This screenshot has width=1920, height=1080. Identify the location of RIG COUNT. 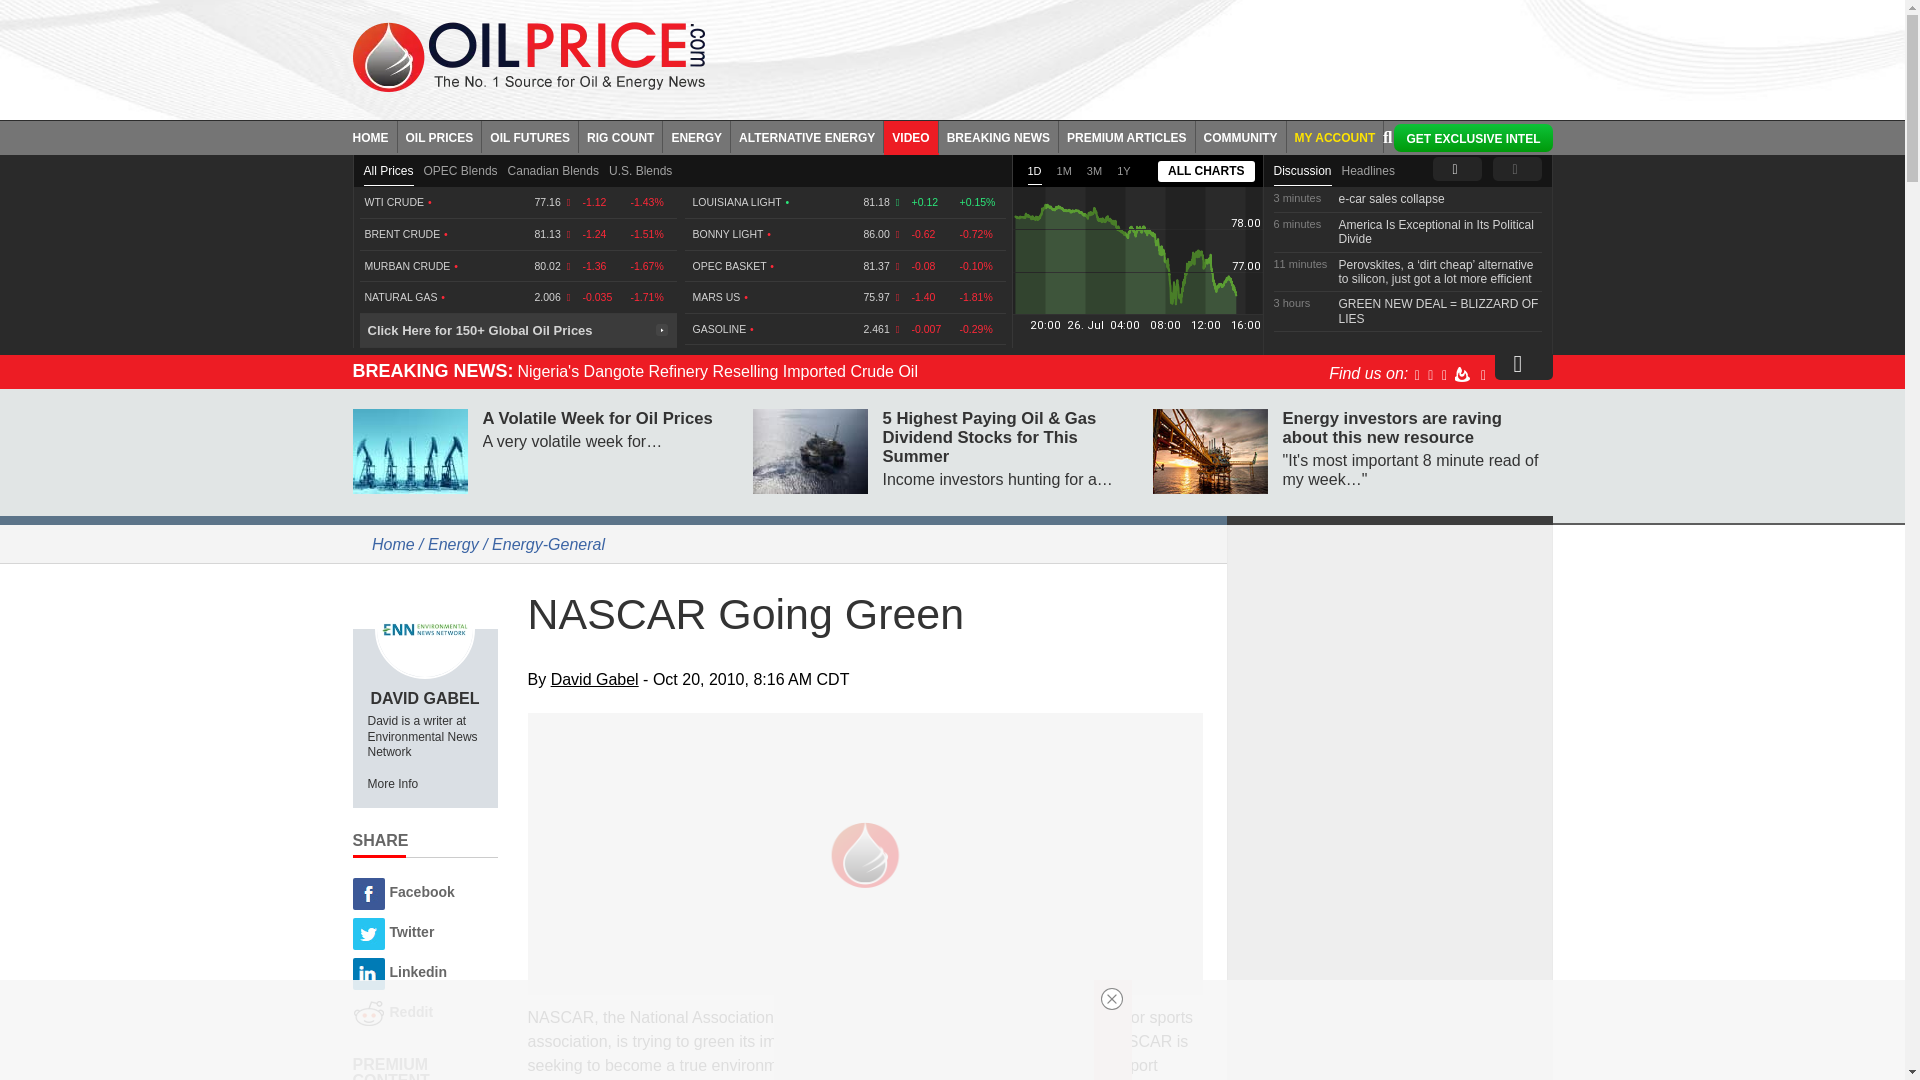
(620, 136).